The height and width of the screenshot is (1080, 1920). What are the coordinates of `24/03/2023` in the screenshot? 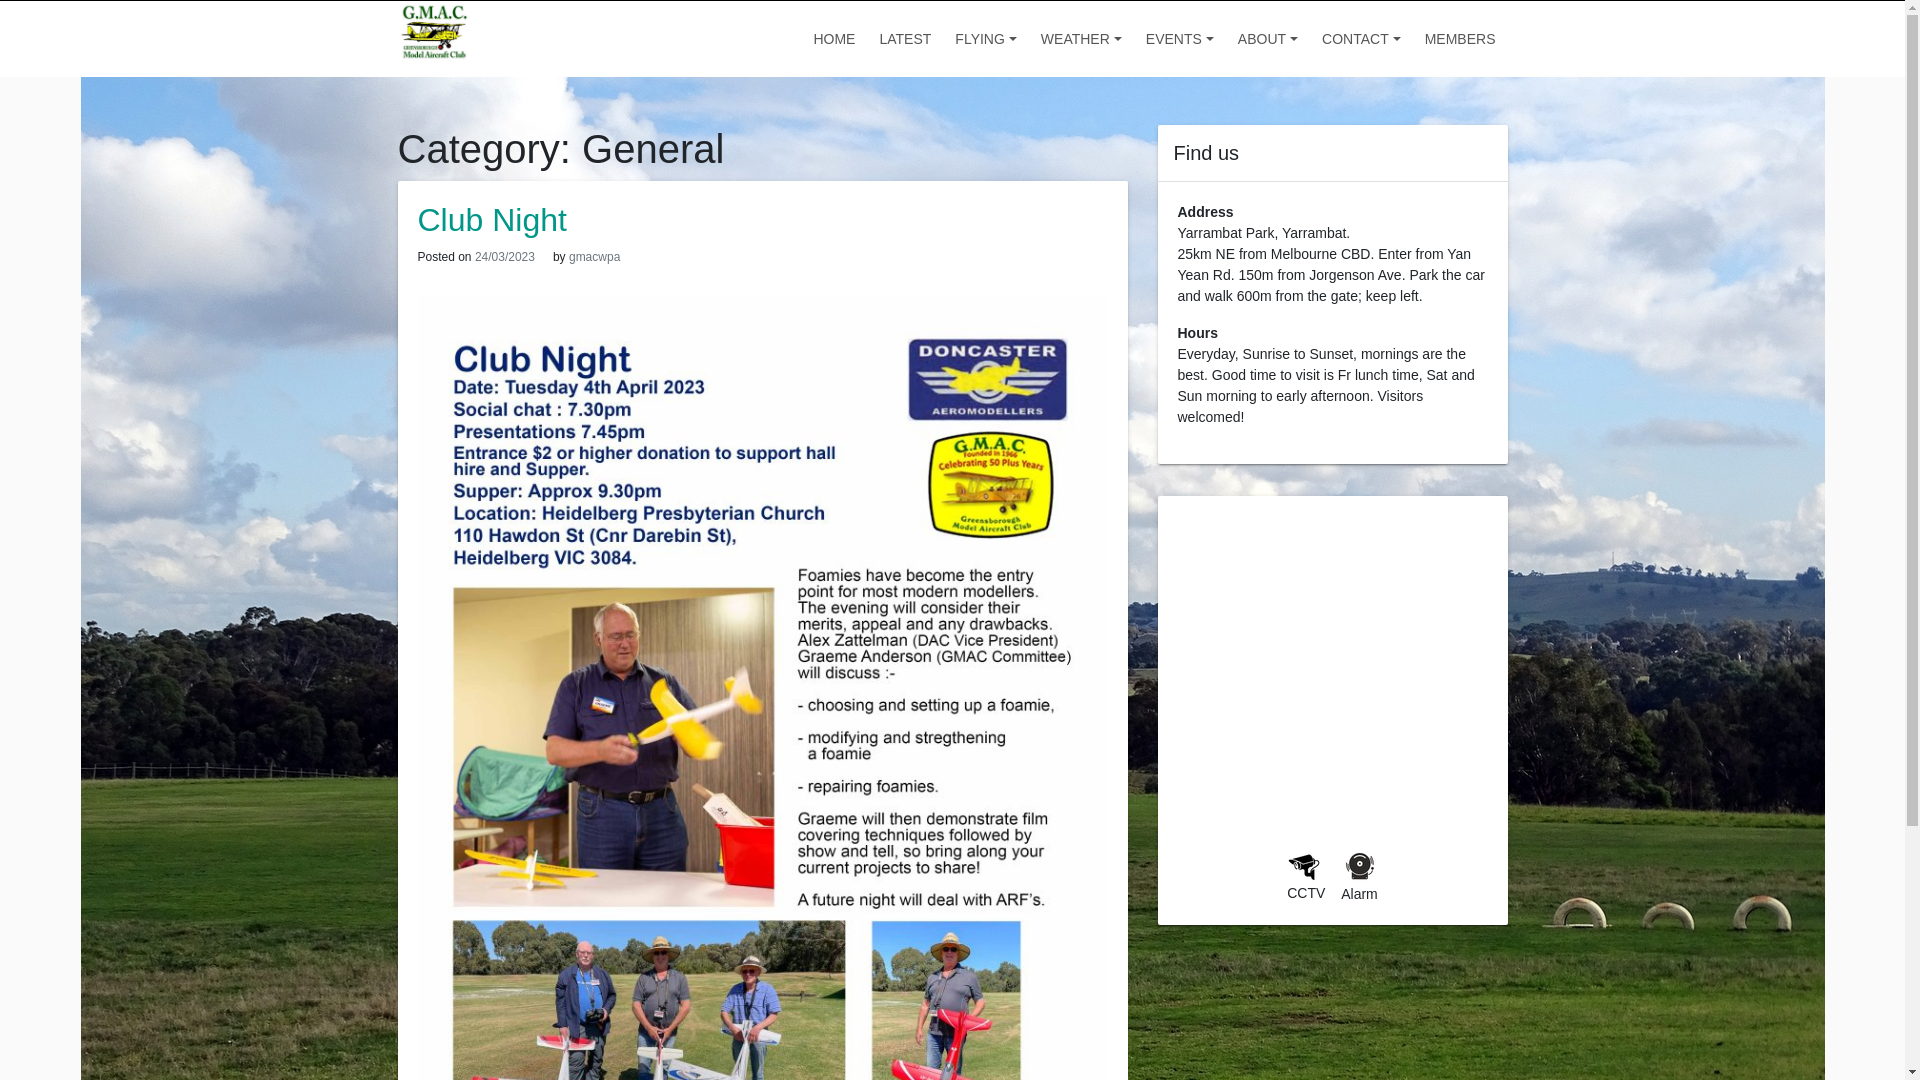 It's located at (505, 257).